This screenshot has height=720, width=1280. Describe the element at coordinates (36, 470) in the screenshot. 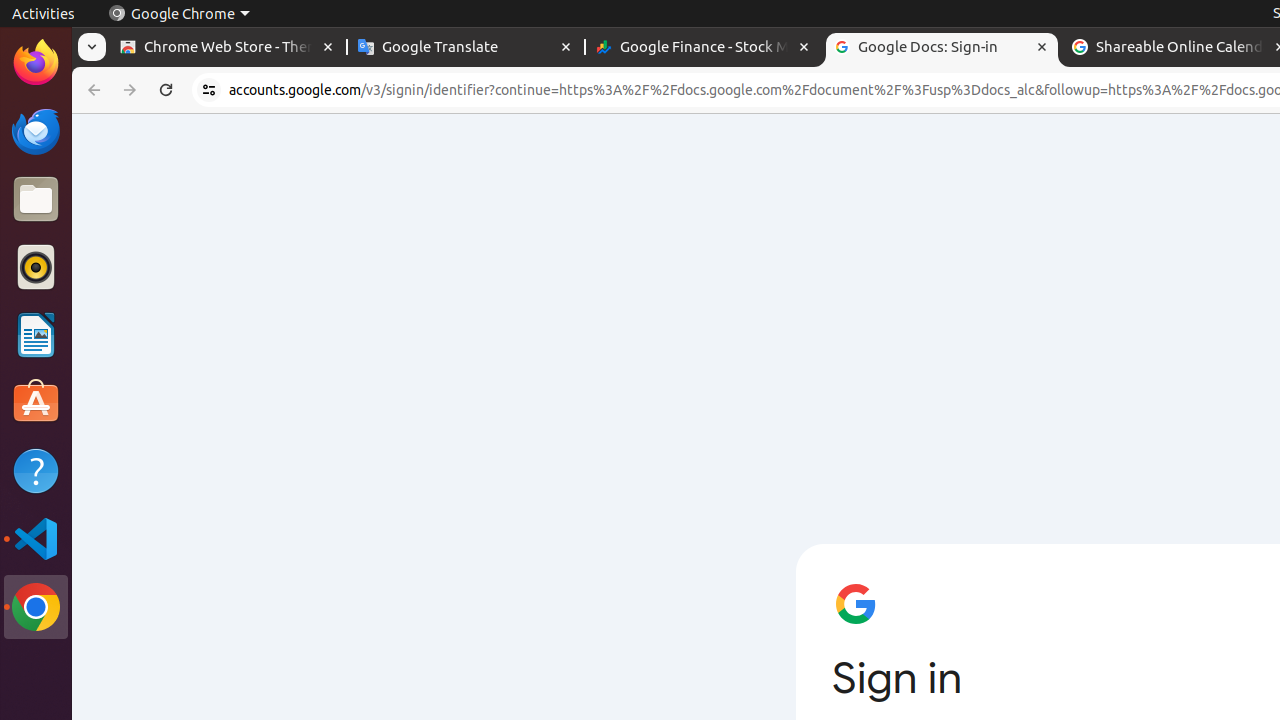

I see `Help` at that location.